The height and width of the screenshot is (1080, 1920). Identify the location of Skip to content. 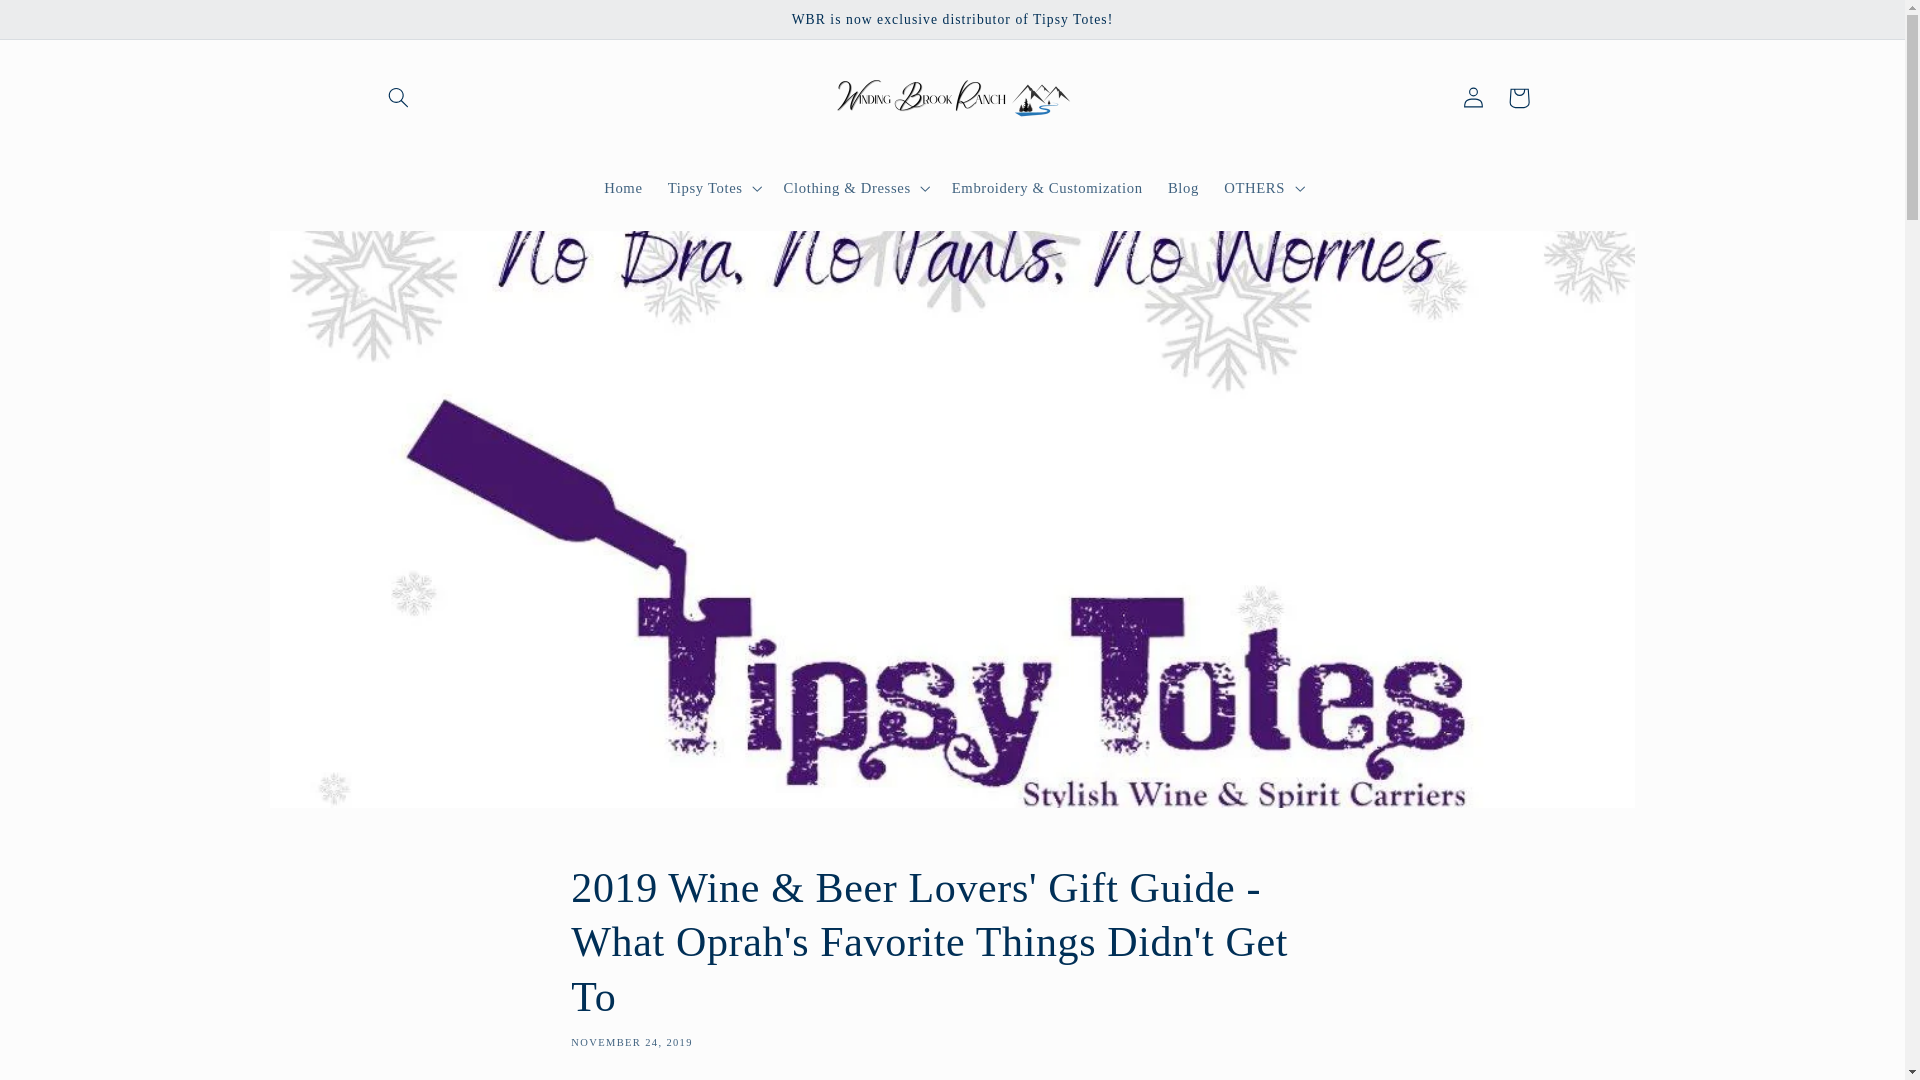
(63, 24).